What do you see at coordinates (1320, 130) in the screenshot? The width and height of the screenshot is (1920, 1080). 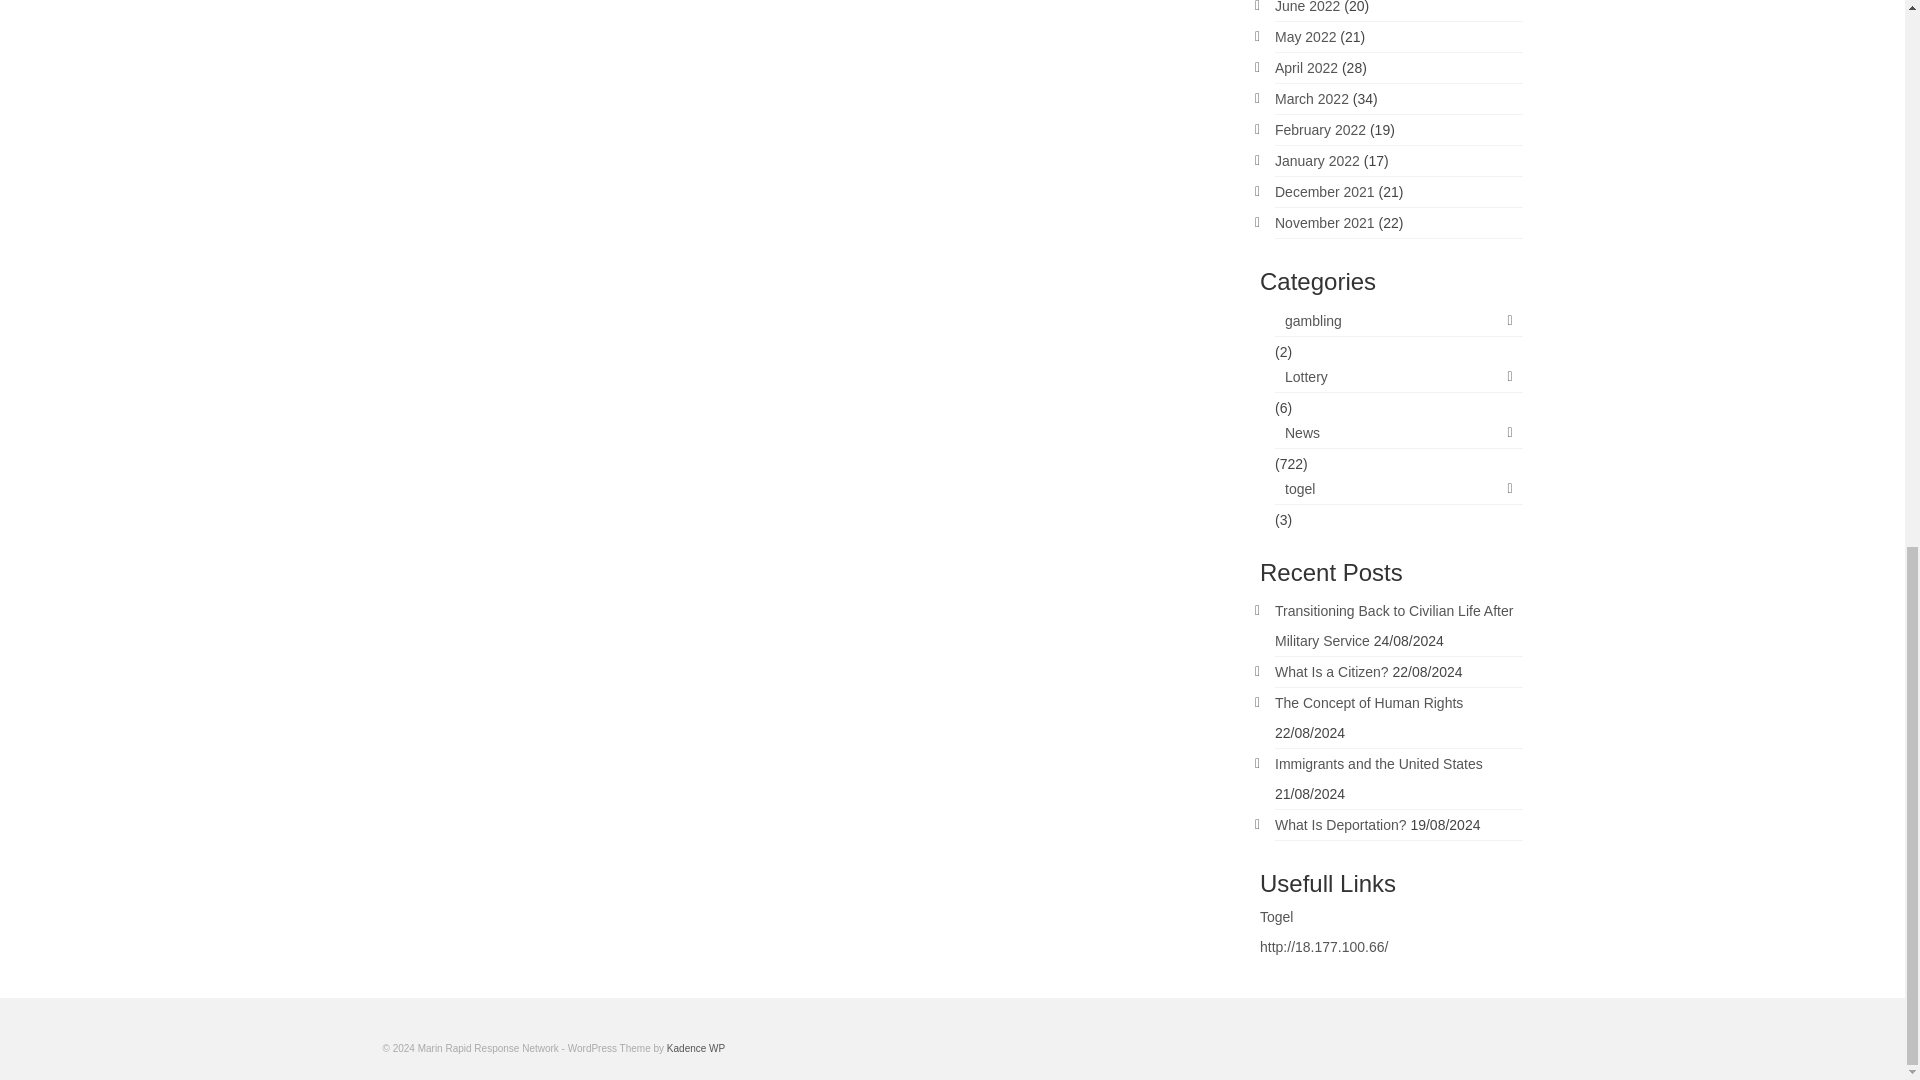 I see `February 2022` at bounding box center [1320, 130].